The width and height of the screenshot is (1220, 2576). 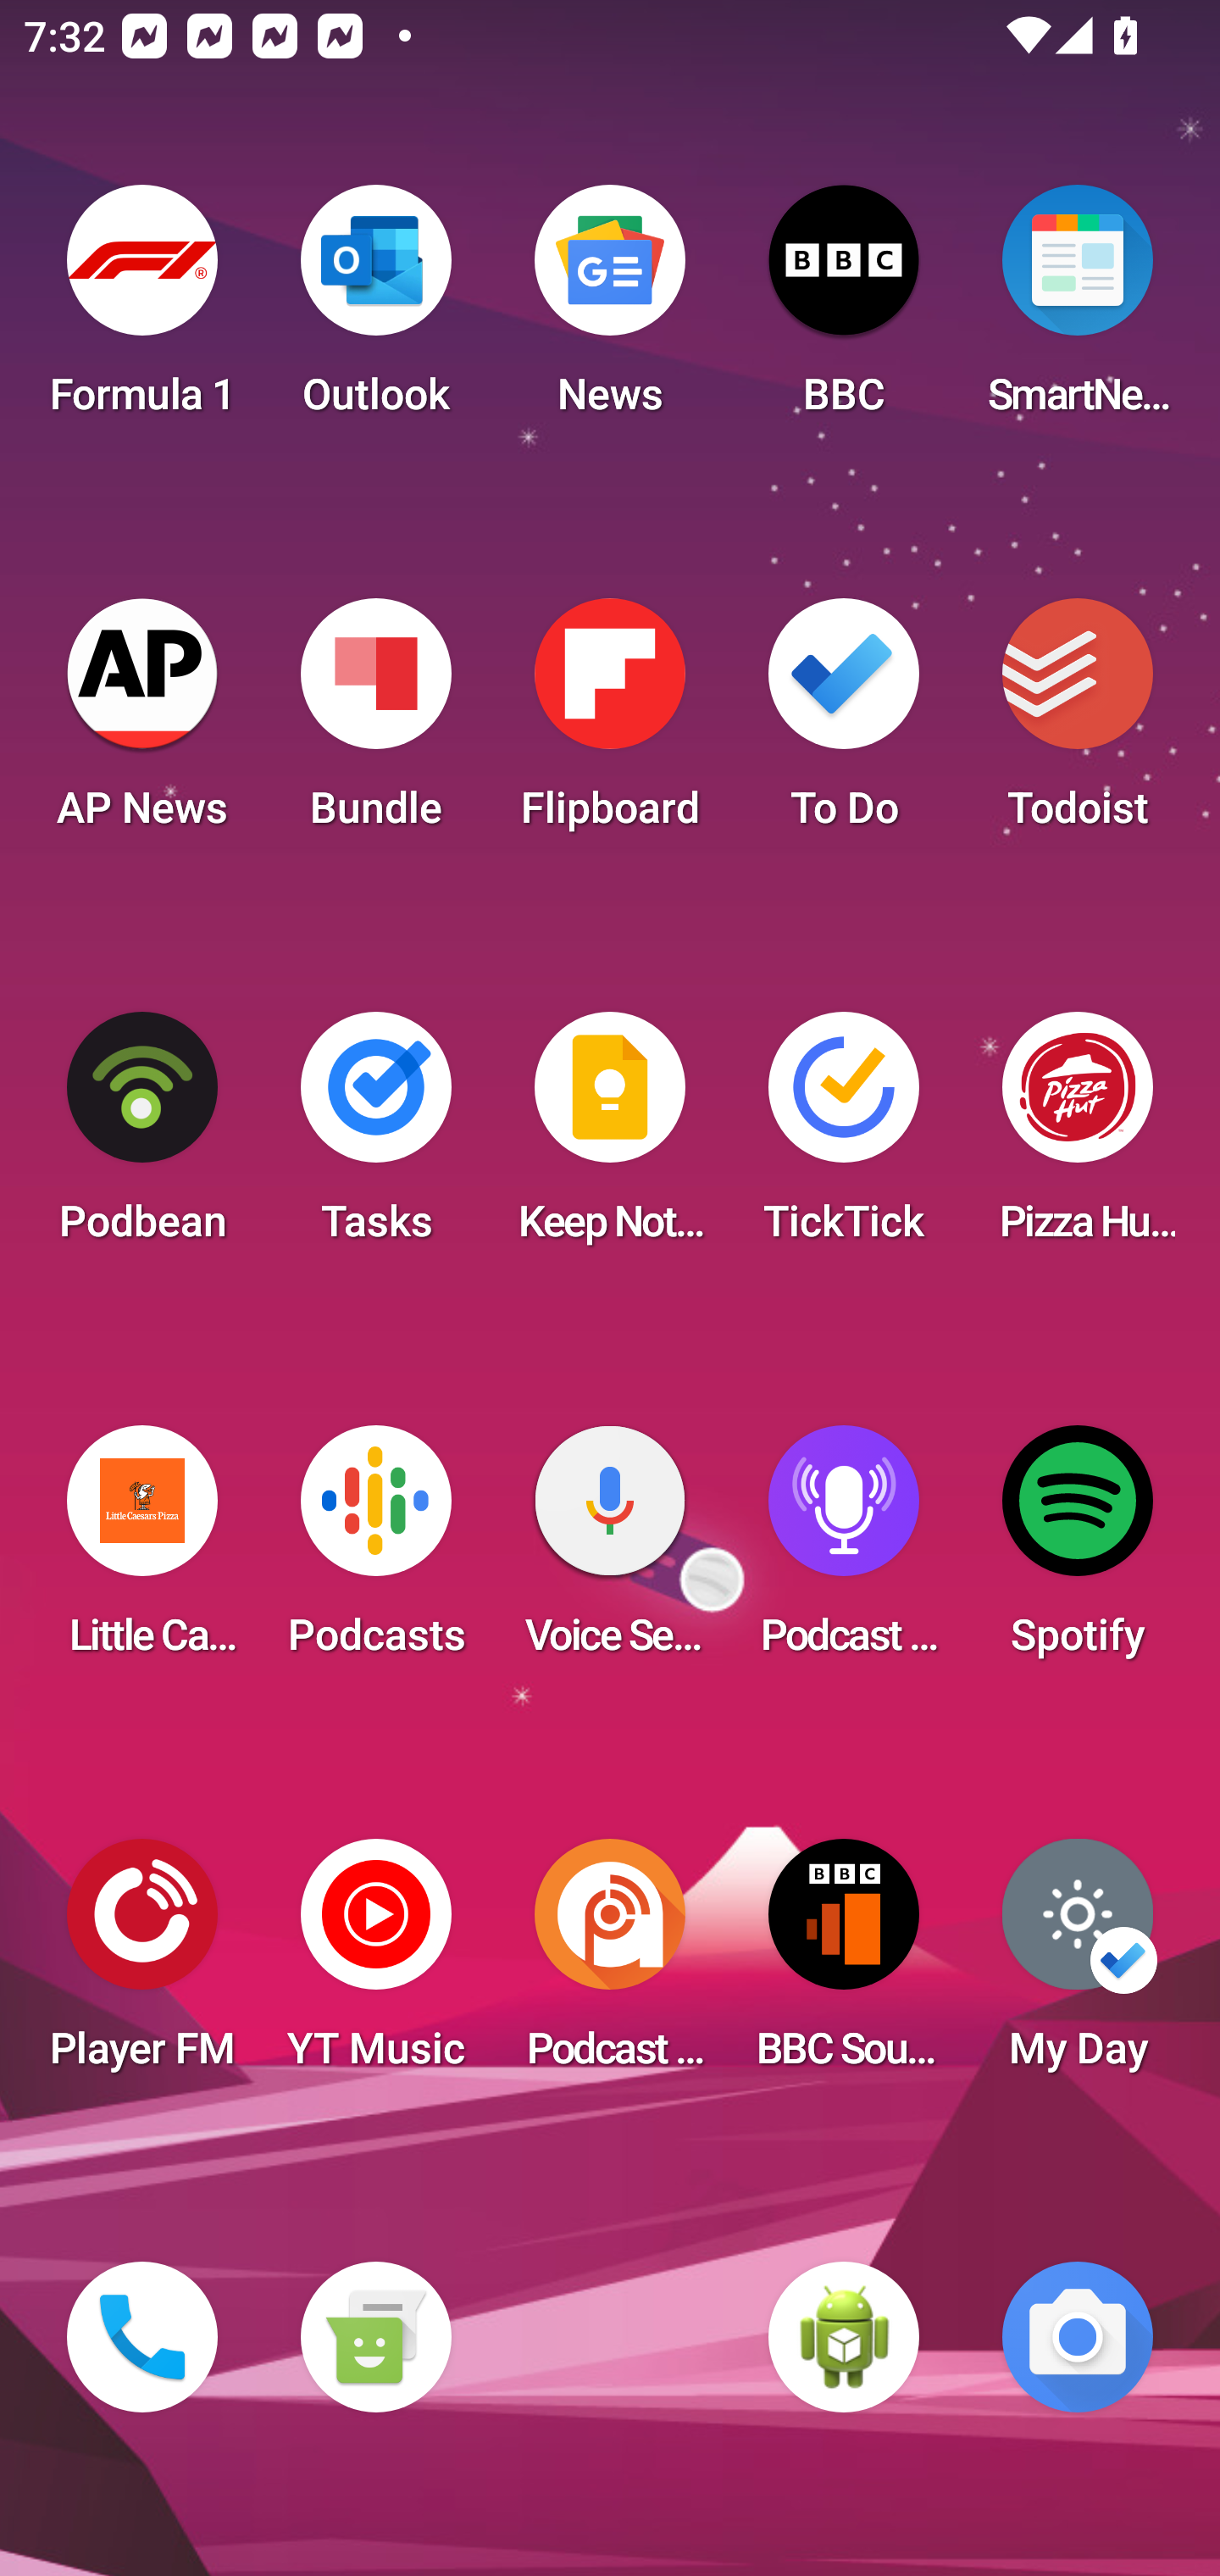 I want to click on Podbean, so click(x=142, y=1137).